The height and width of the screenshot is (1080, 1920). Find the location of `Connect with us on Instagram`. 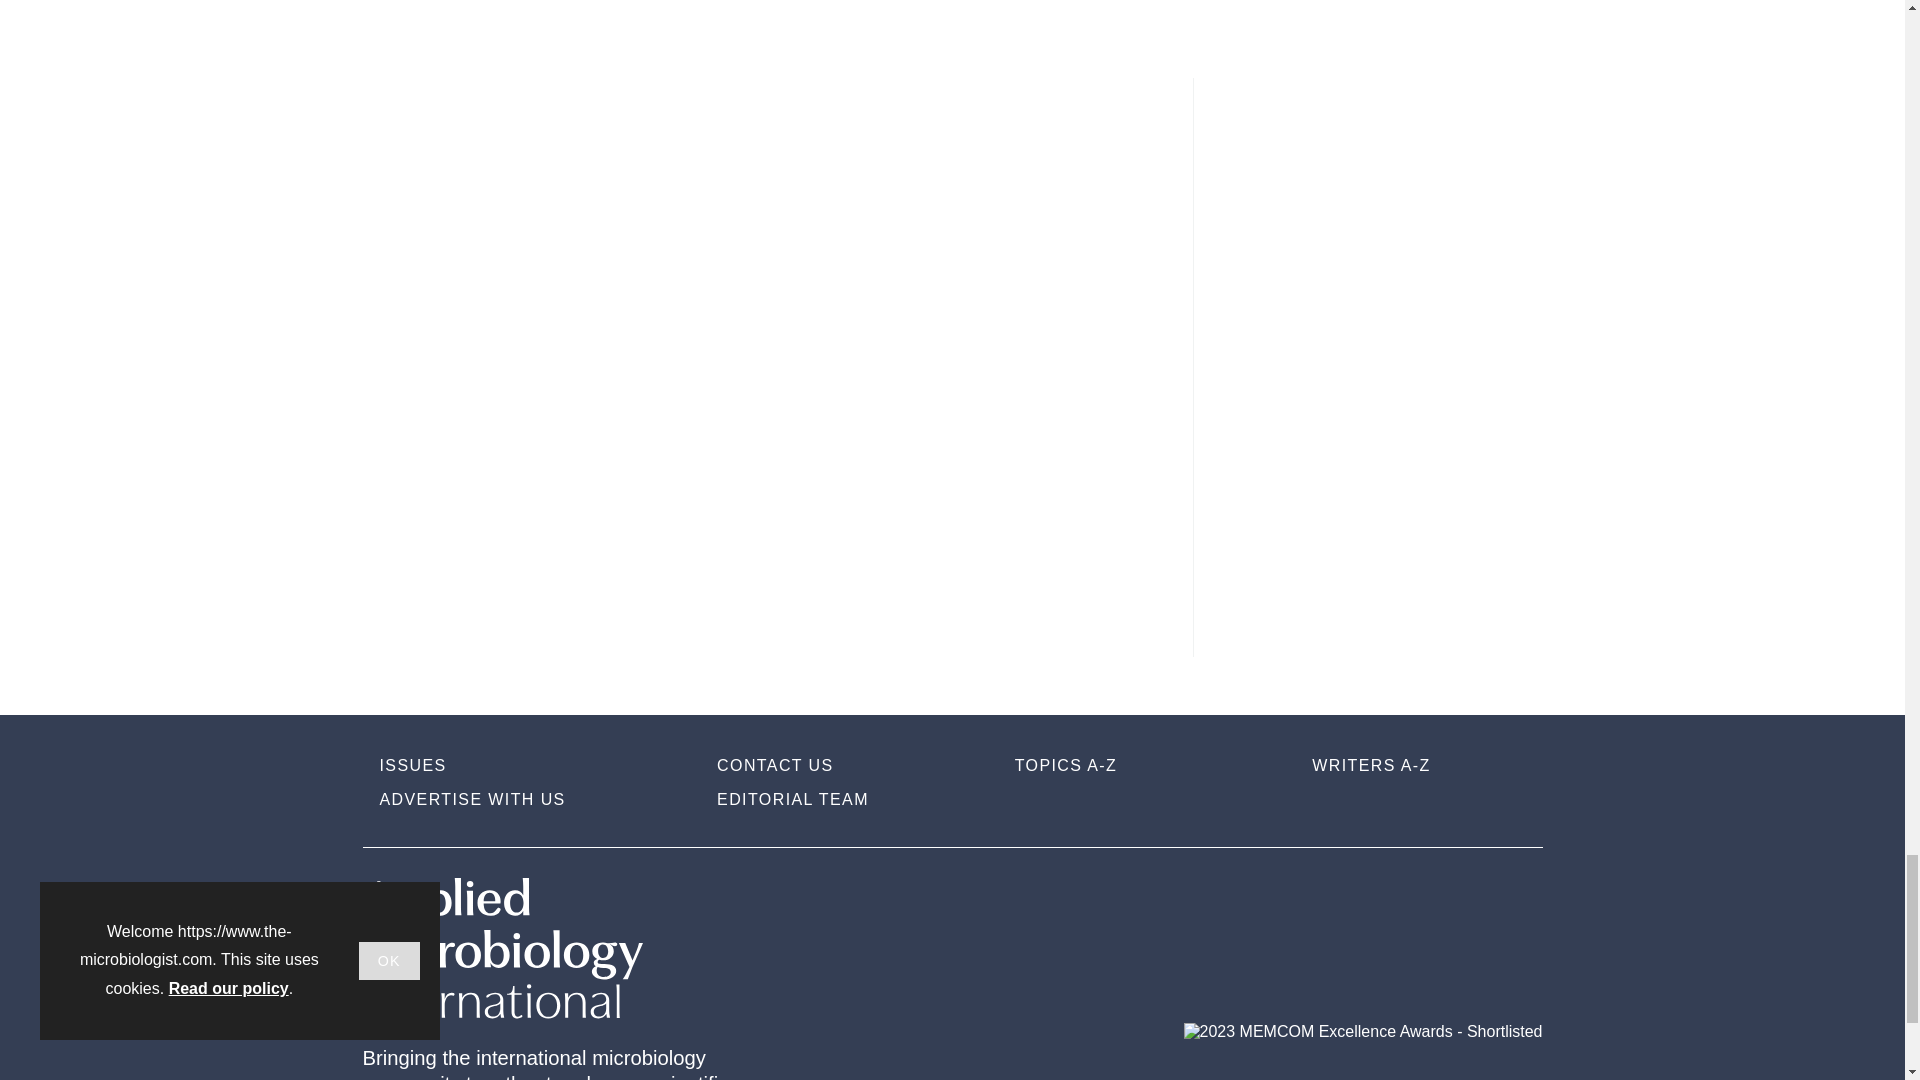

Connect with us on Instagram is located at coordinates (1338, 901).